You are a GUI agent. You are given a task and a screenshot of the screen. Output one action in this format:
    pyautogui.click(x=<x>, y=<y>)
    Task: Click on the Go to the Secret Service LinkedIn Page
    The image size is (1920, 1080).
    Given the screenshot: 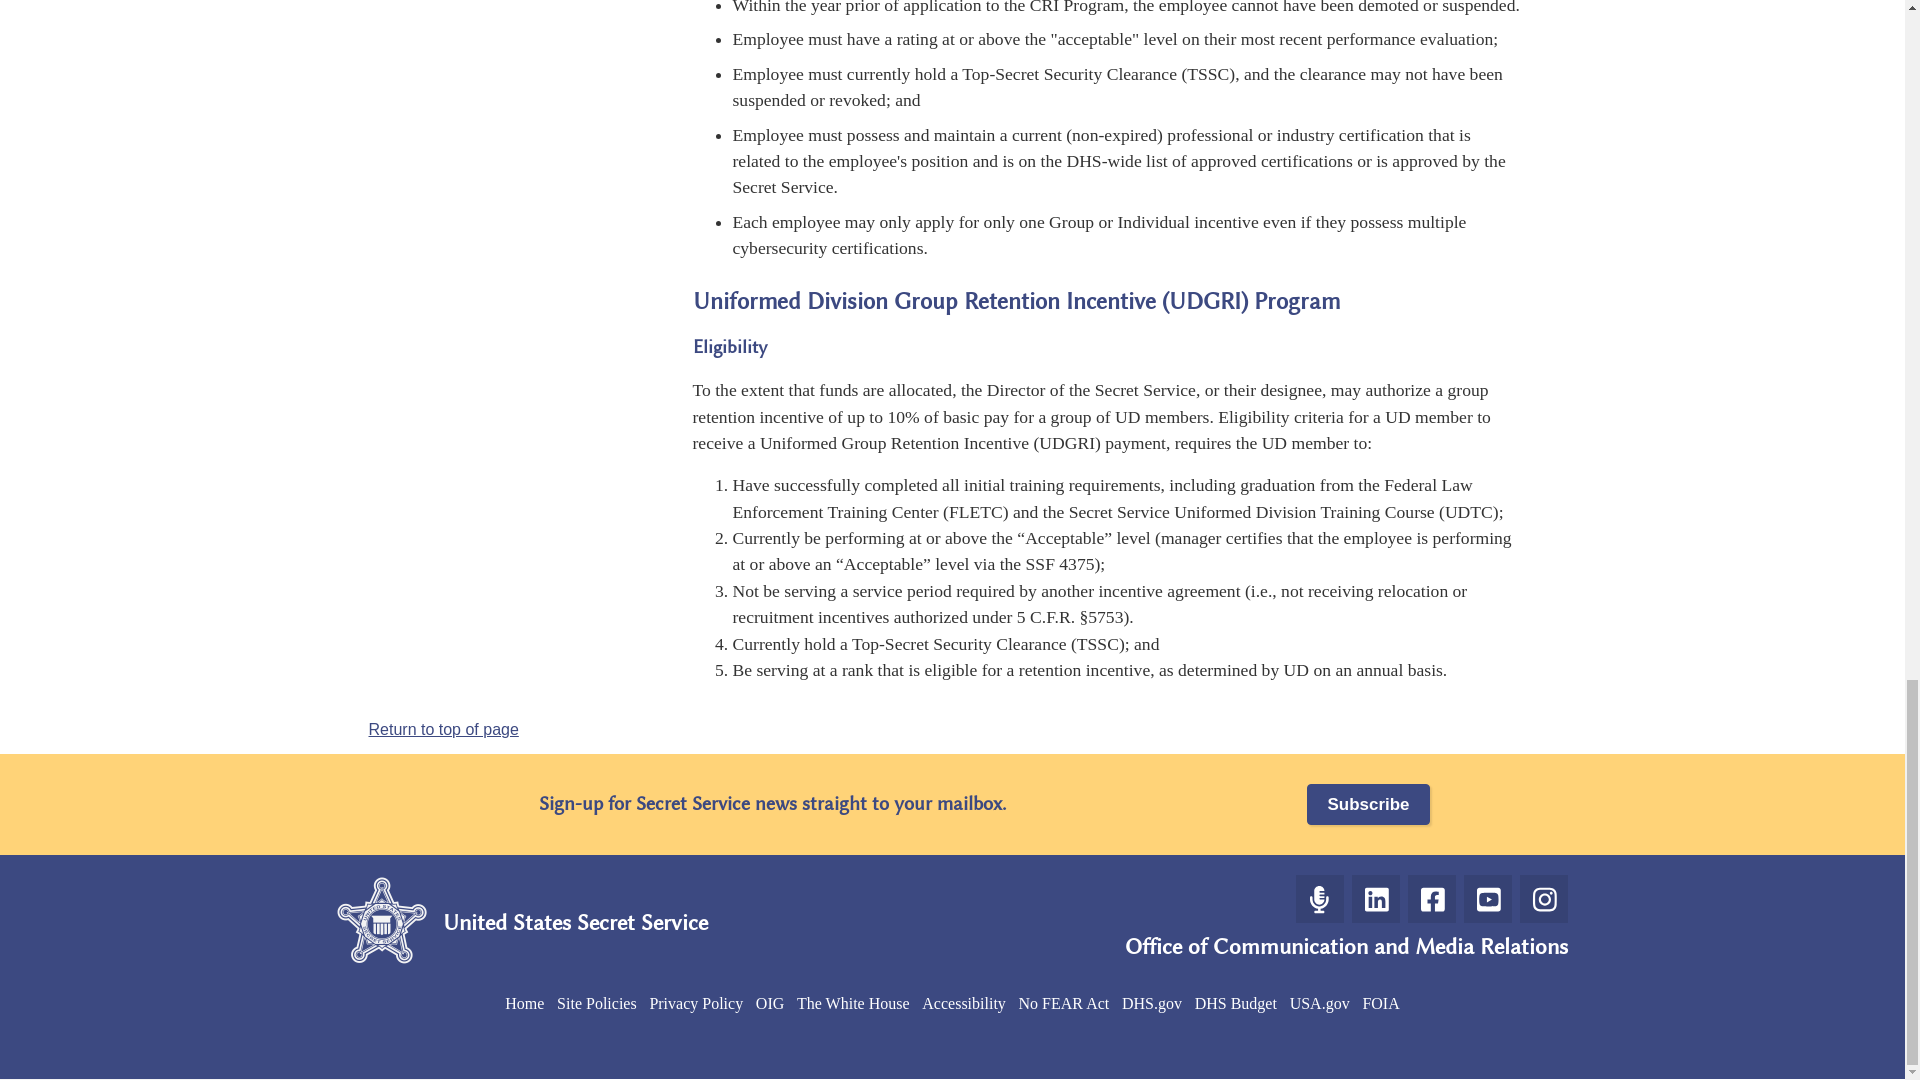 What is the action you would take?
    pyautogui.click(x=1375, y=898)
    